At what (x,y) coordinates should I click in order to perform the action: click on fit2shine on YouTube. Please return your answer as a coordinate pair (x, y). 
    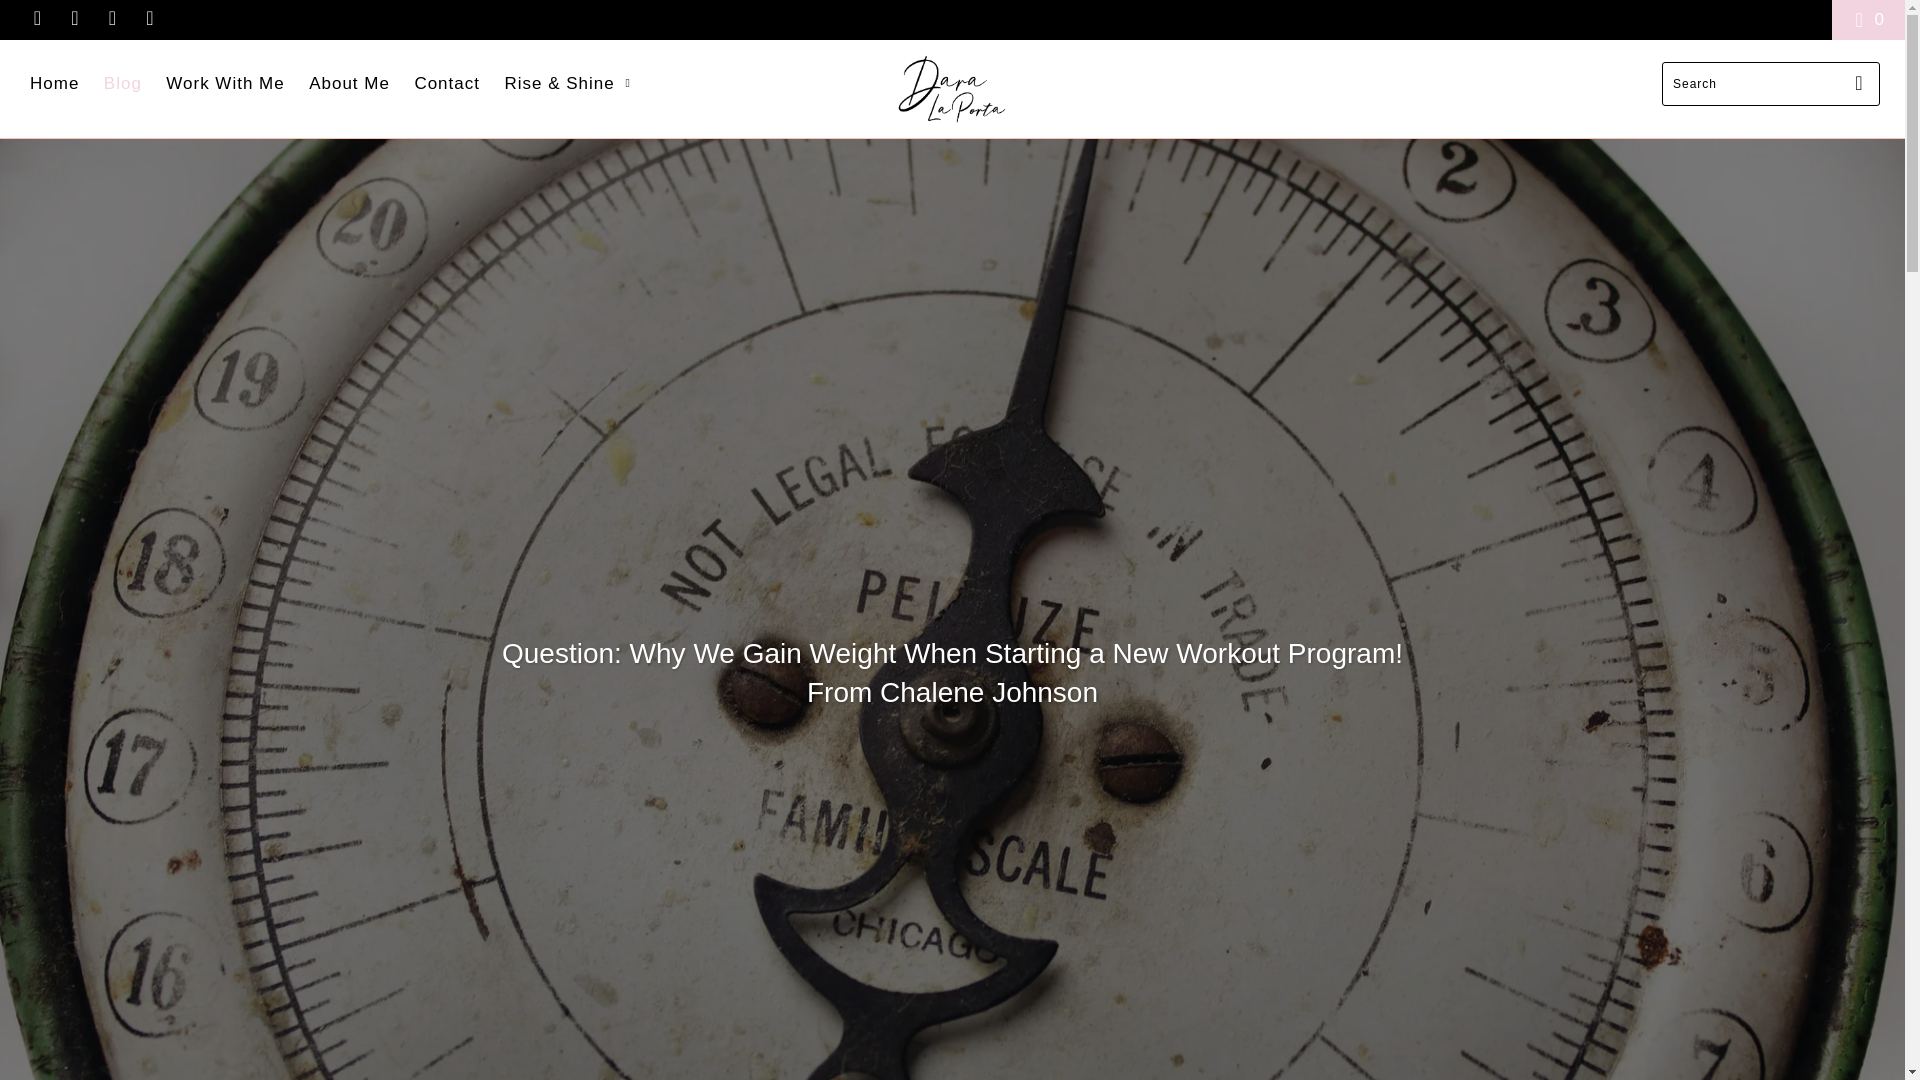
    Looking at the image, I should click on (72, 19).